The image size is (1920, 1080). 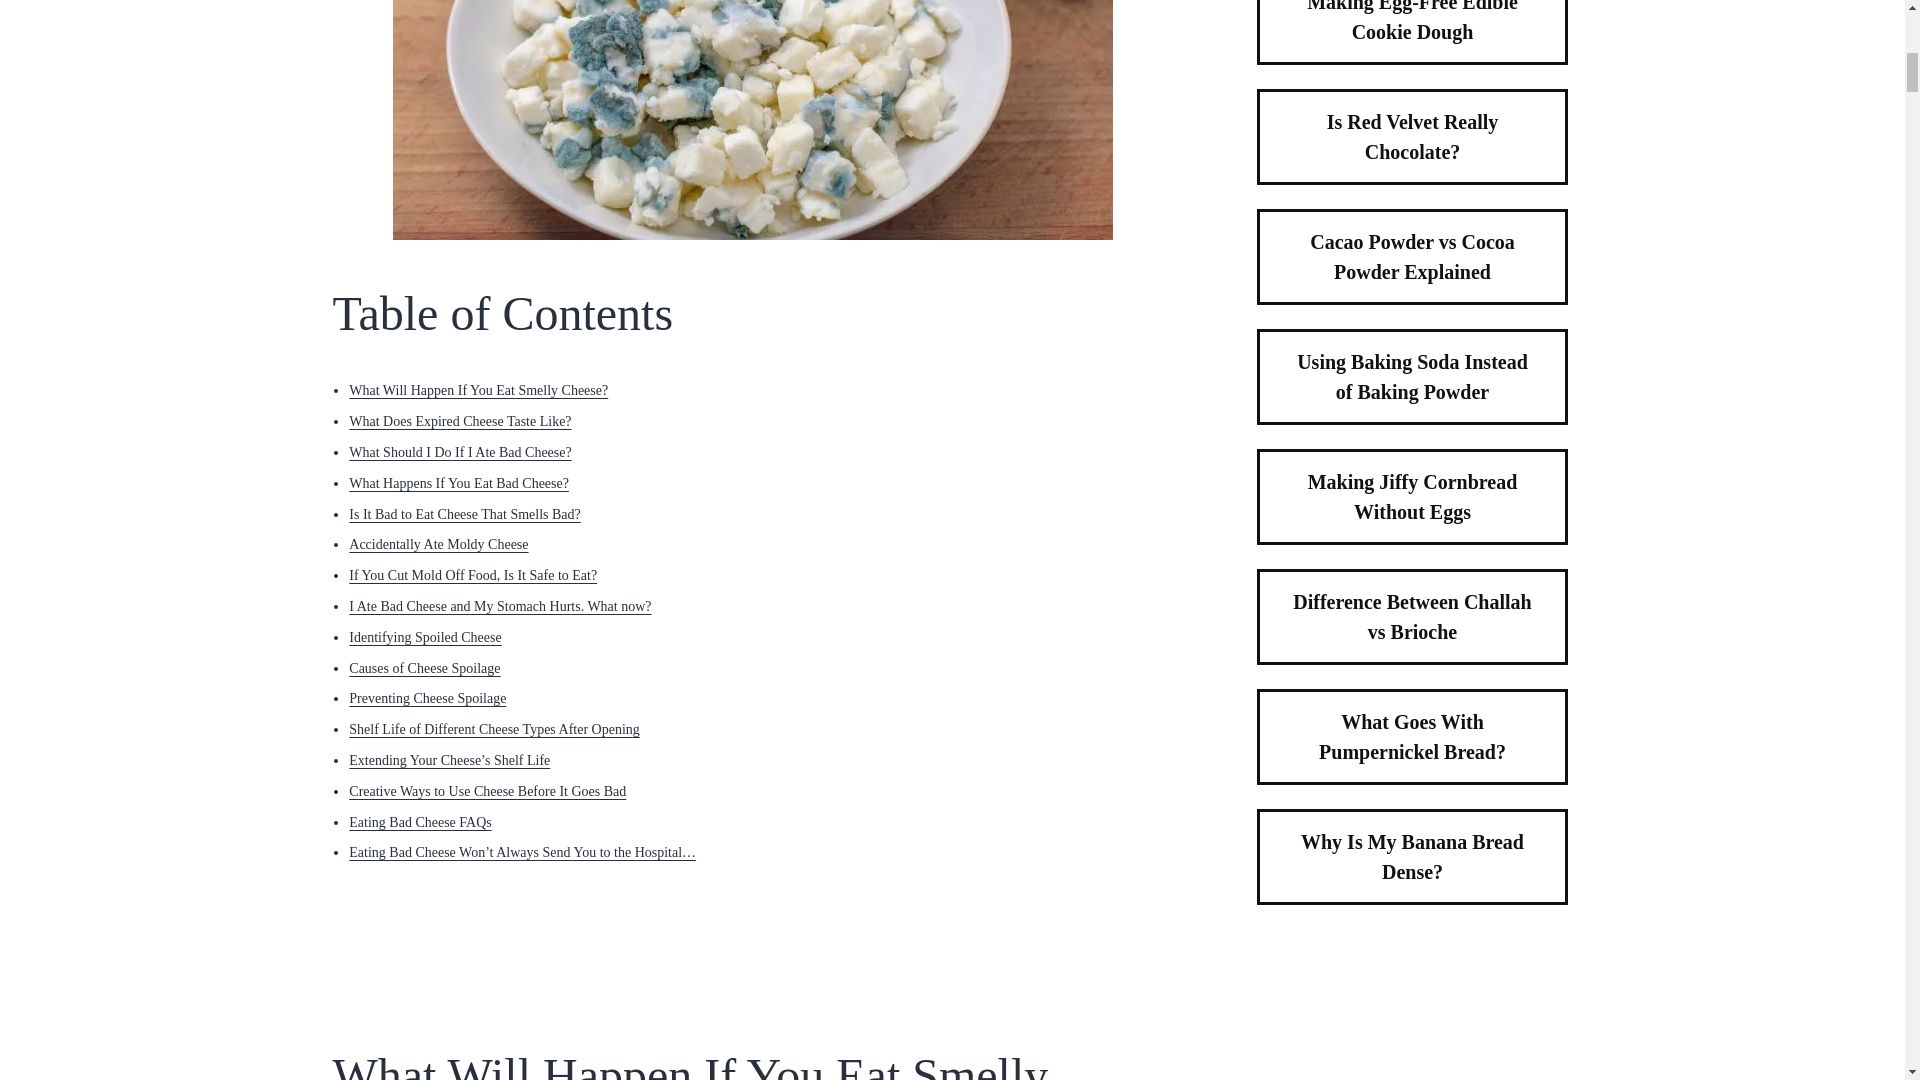 What do you see at coordinates (478, 390) in the screenshot?
I see `What Will Happen If You Eat Smelly Cheese?` at bounding box center [478, 390].